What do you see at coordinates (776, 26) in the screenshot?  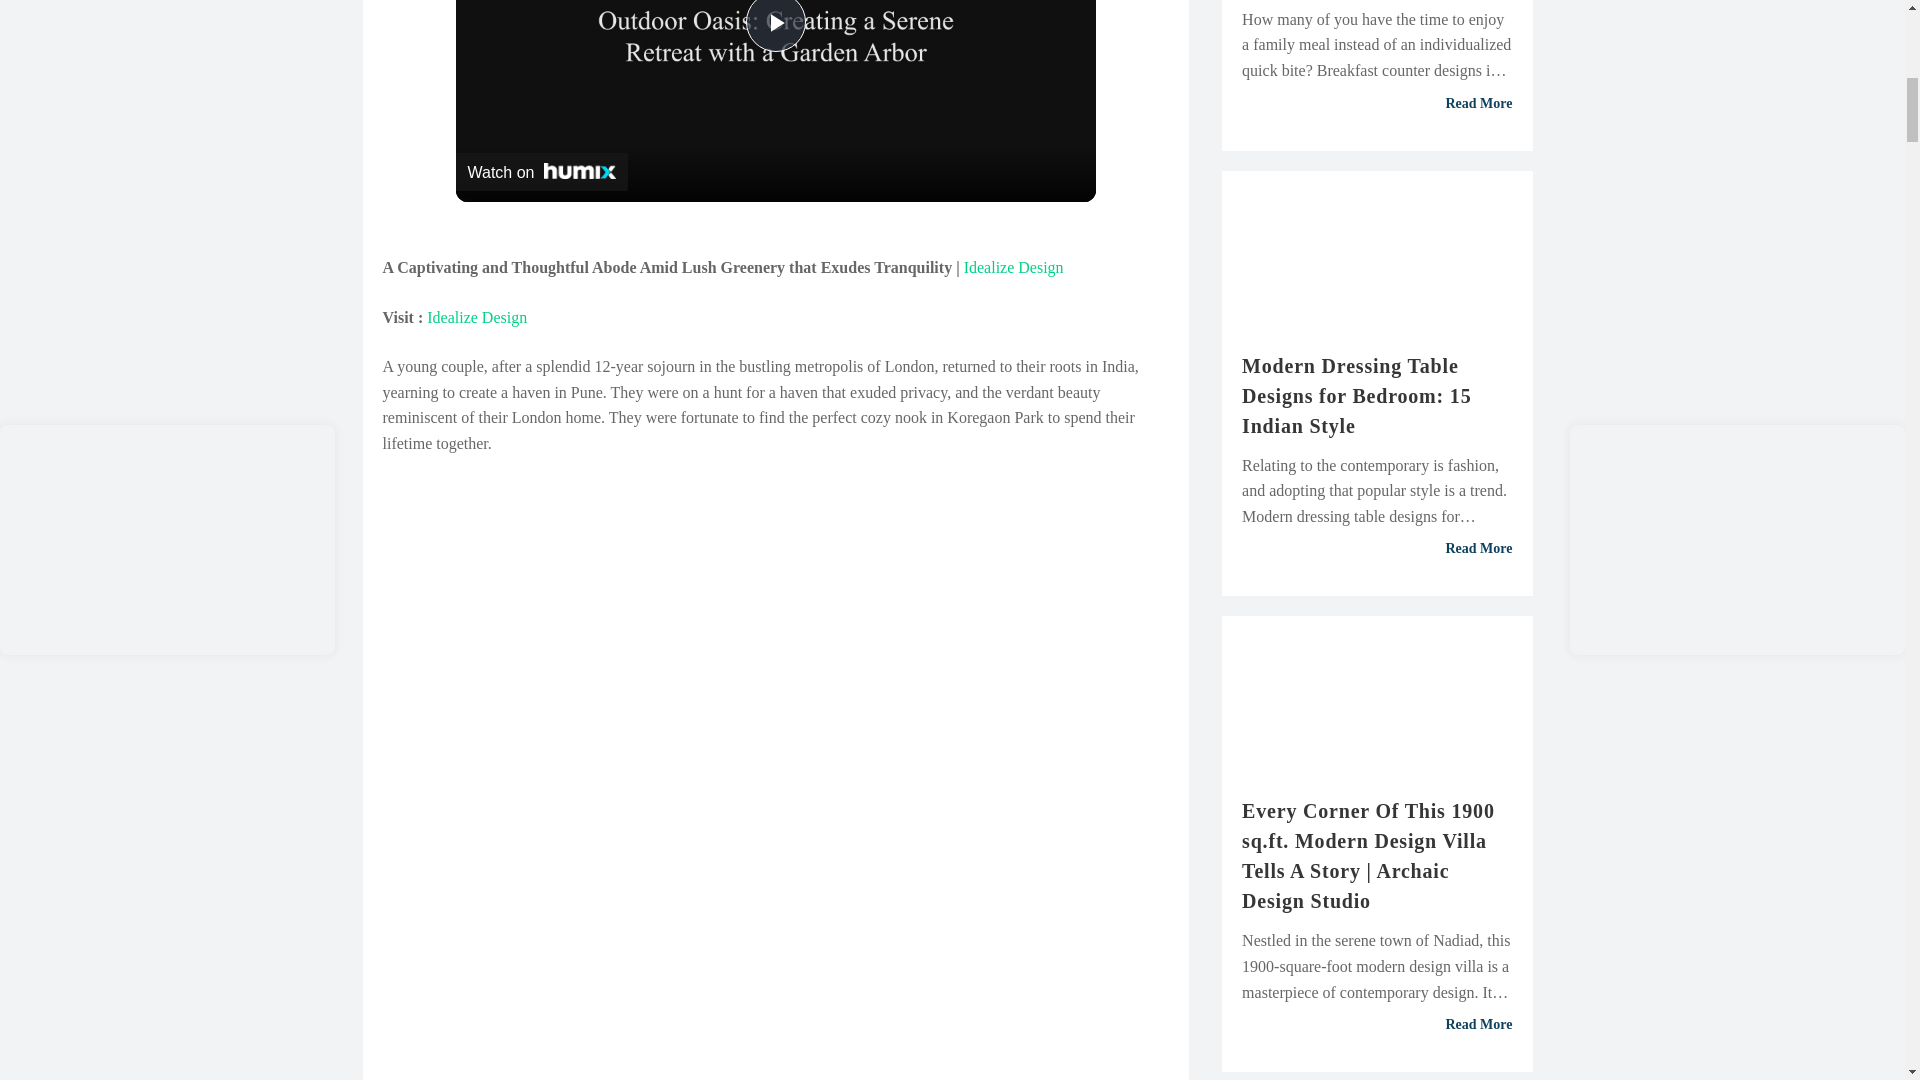 I see `Play Video` at bounding box center [776, 26].